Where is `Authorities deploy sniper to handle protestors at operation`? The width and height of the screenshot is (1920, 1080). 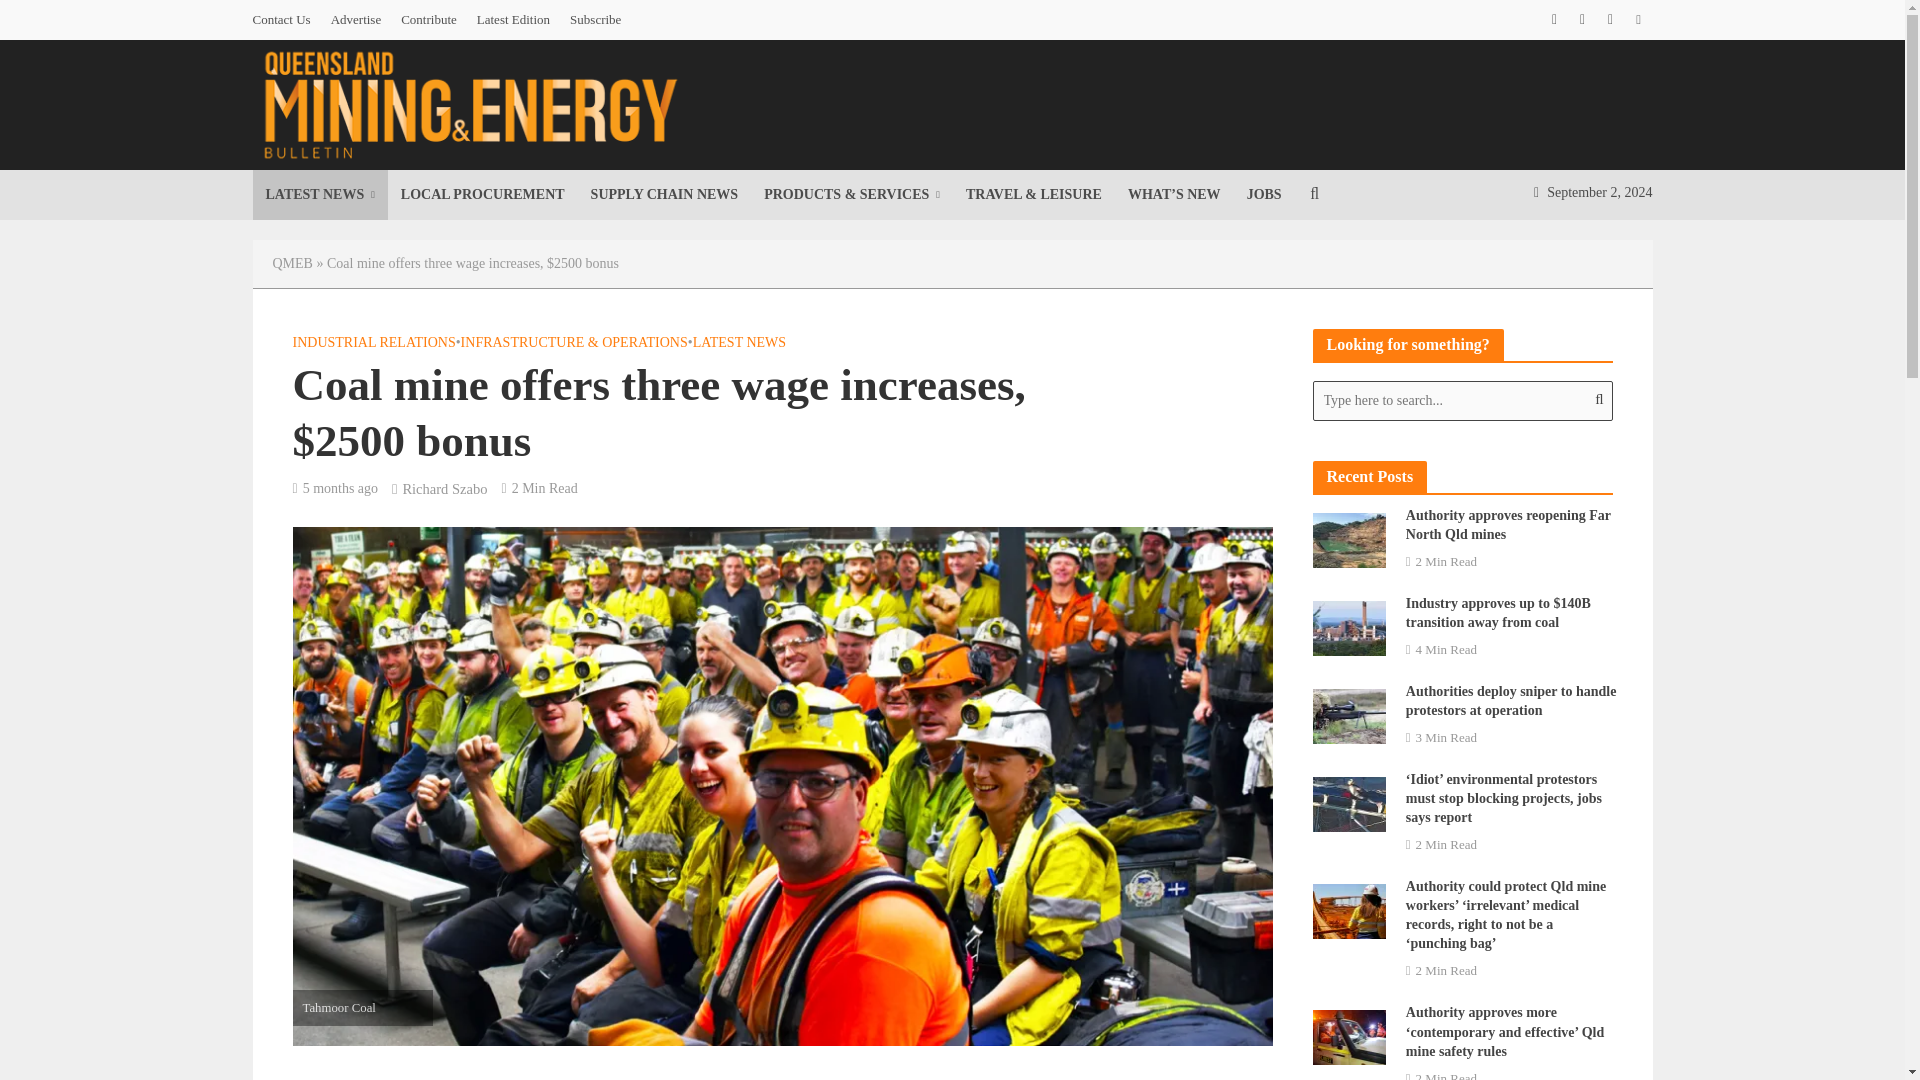 Authorities deploy sniper to handle protestors at operation is located at coordinates (1348, 714).